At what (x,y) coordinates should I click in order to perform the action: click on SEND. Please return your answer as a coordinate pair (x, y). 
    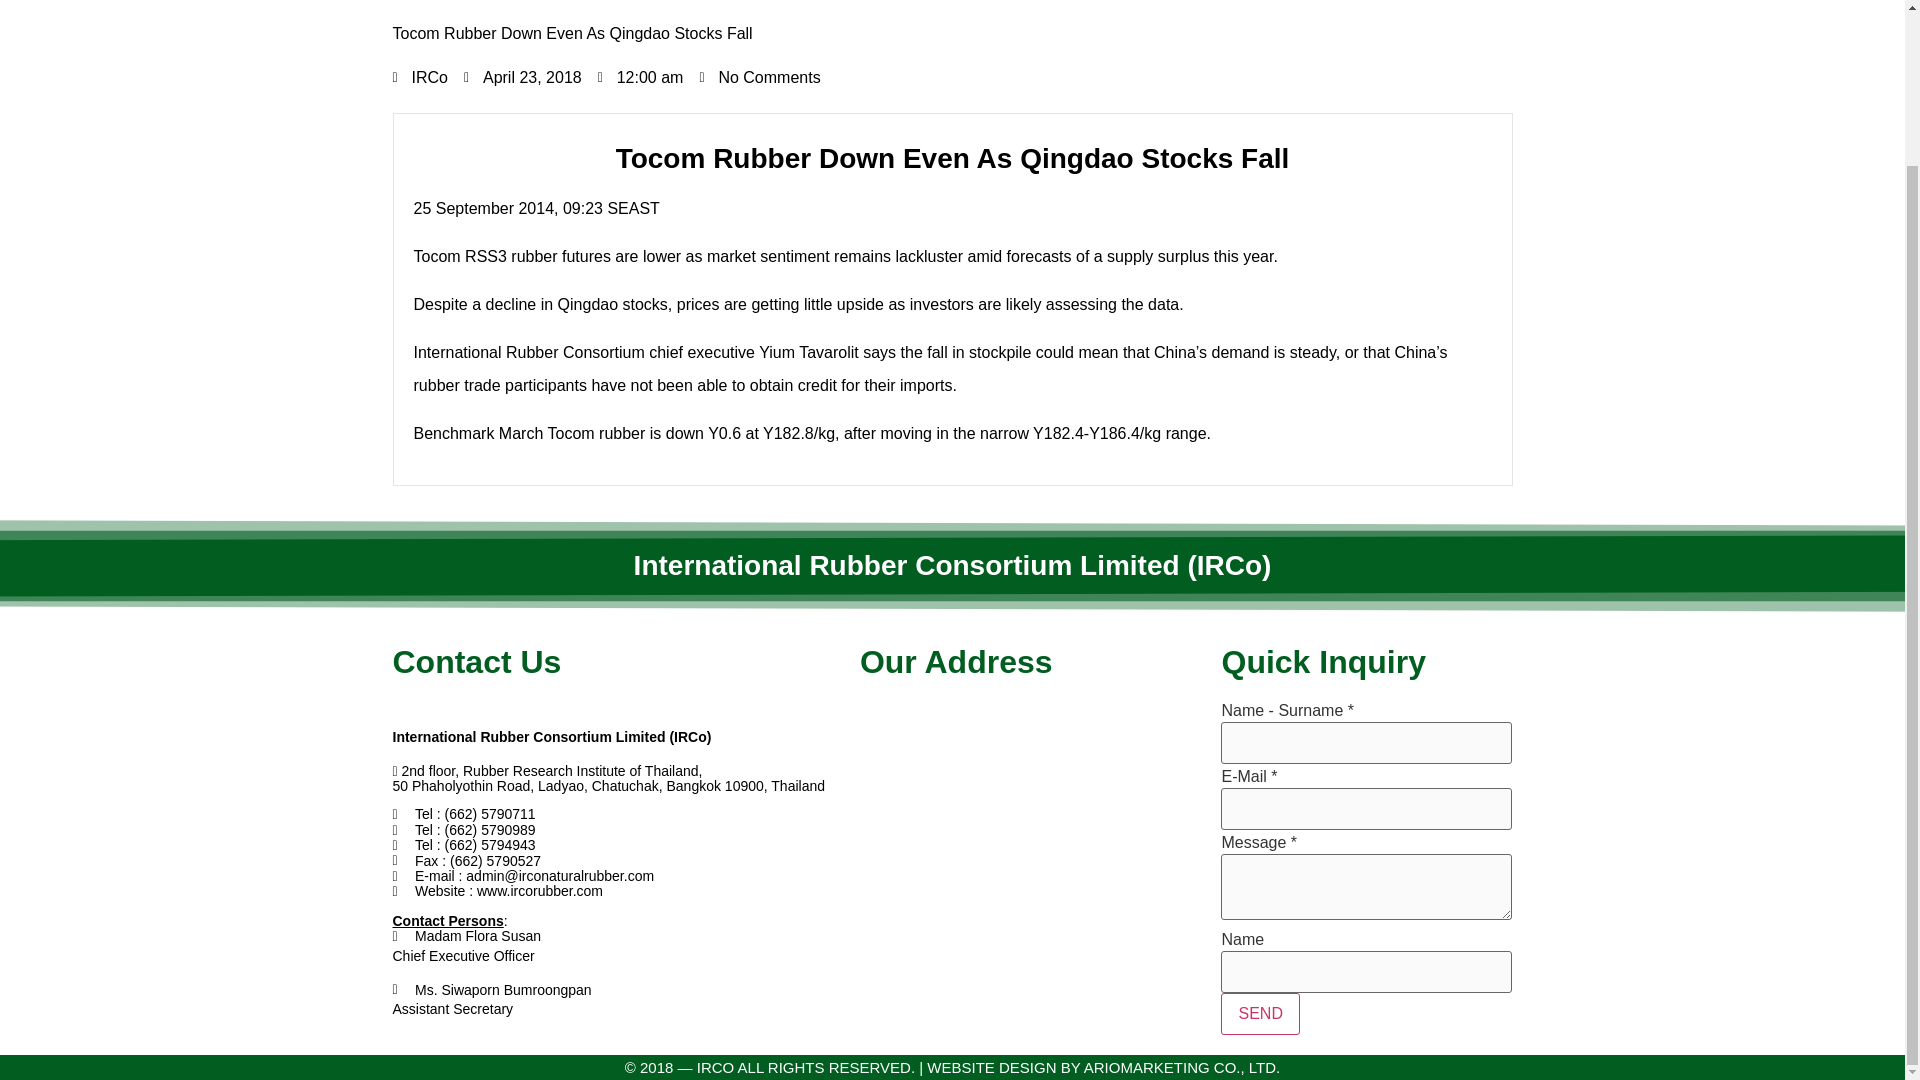
    Looking at the image, I should click on (1260, 1013).